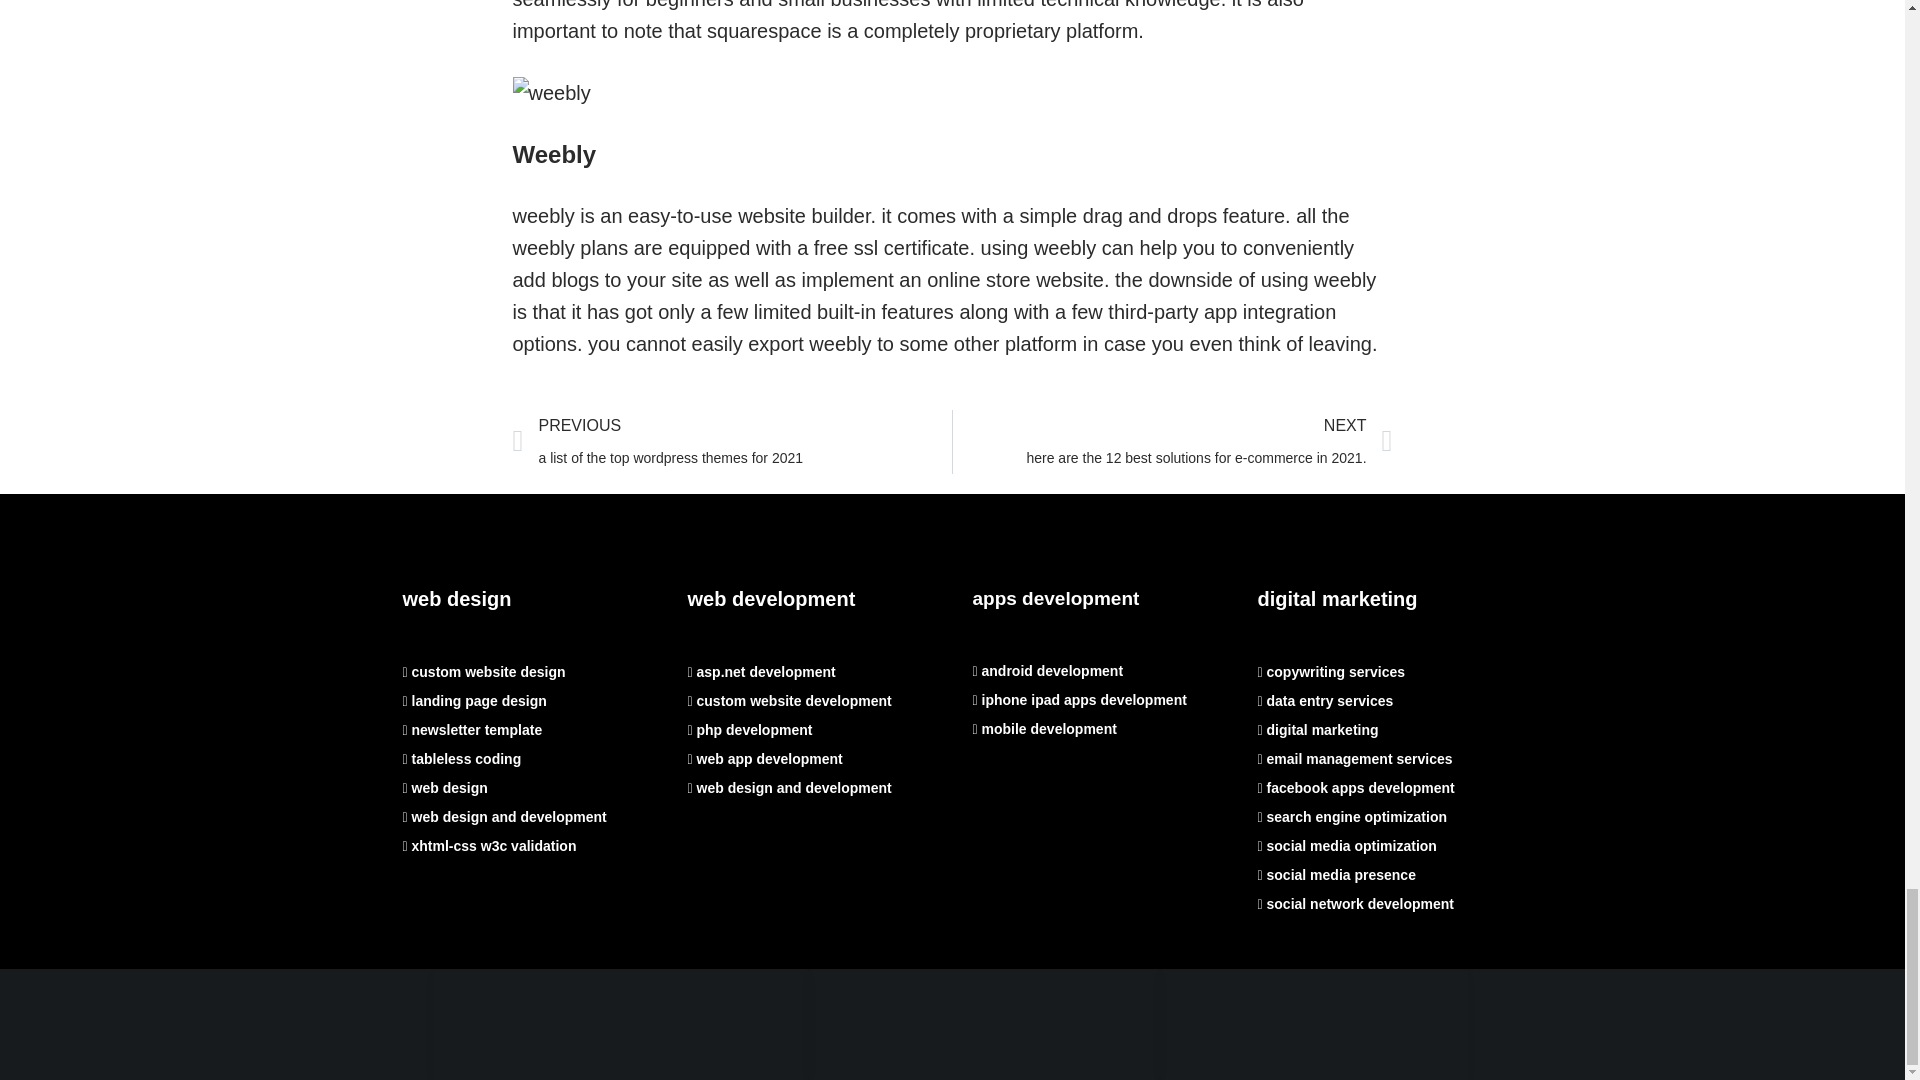 The width and height of the screenshot is (1920, 1080). What do you see at coordinates (1054, 598) in the screenshot?
I see `tableless coding` at bounding box center [1054, 598].